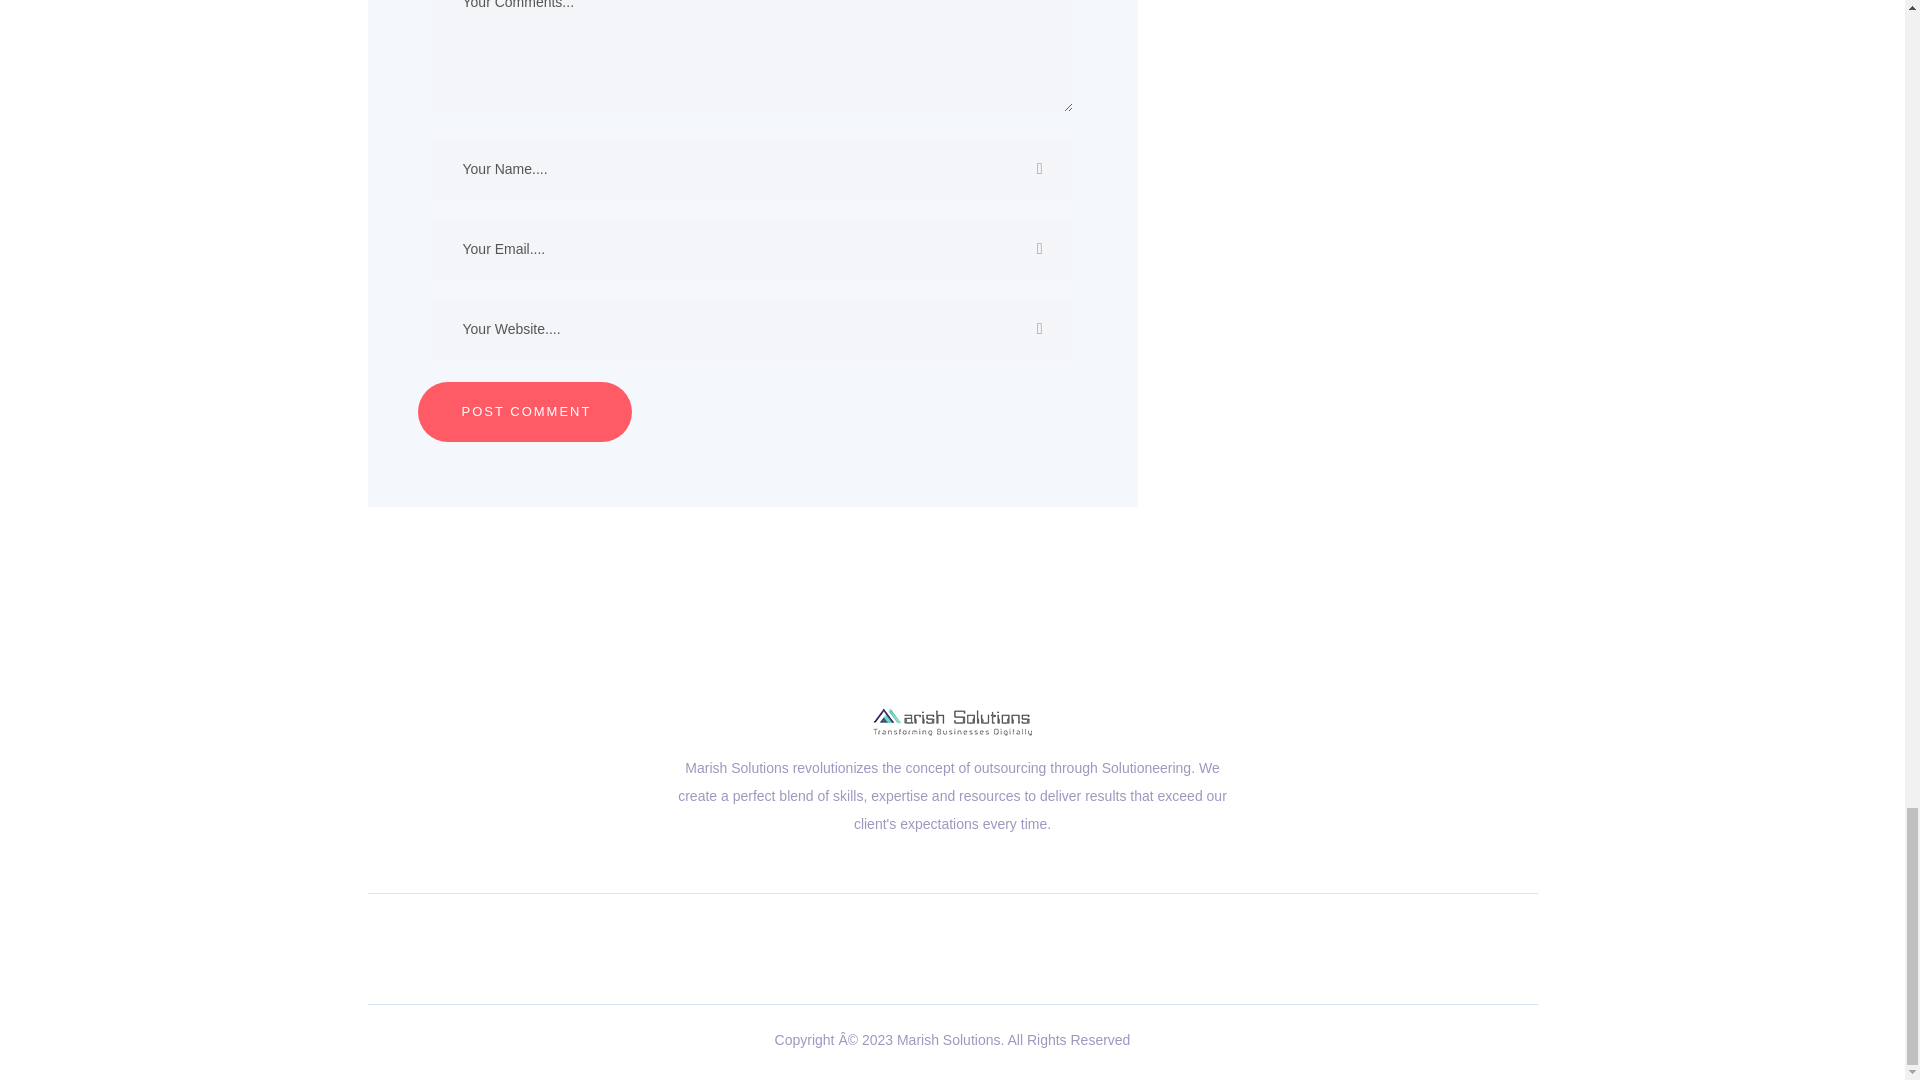 The image size is (1920, 1080). Describe the element at coordinates (524, 412) in the screenshot. I see `Post comment` at that location.